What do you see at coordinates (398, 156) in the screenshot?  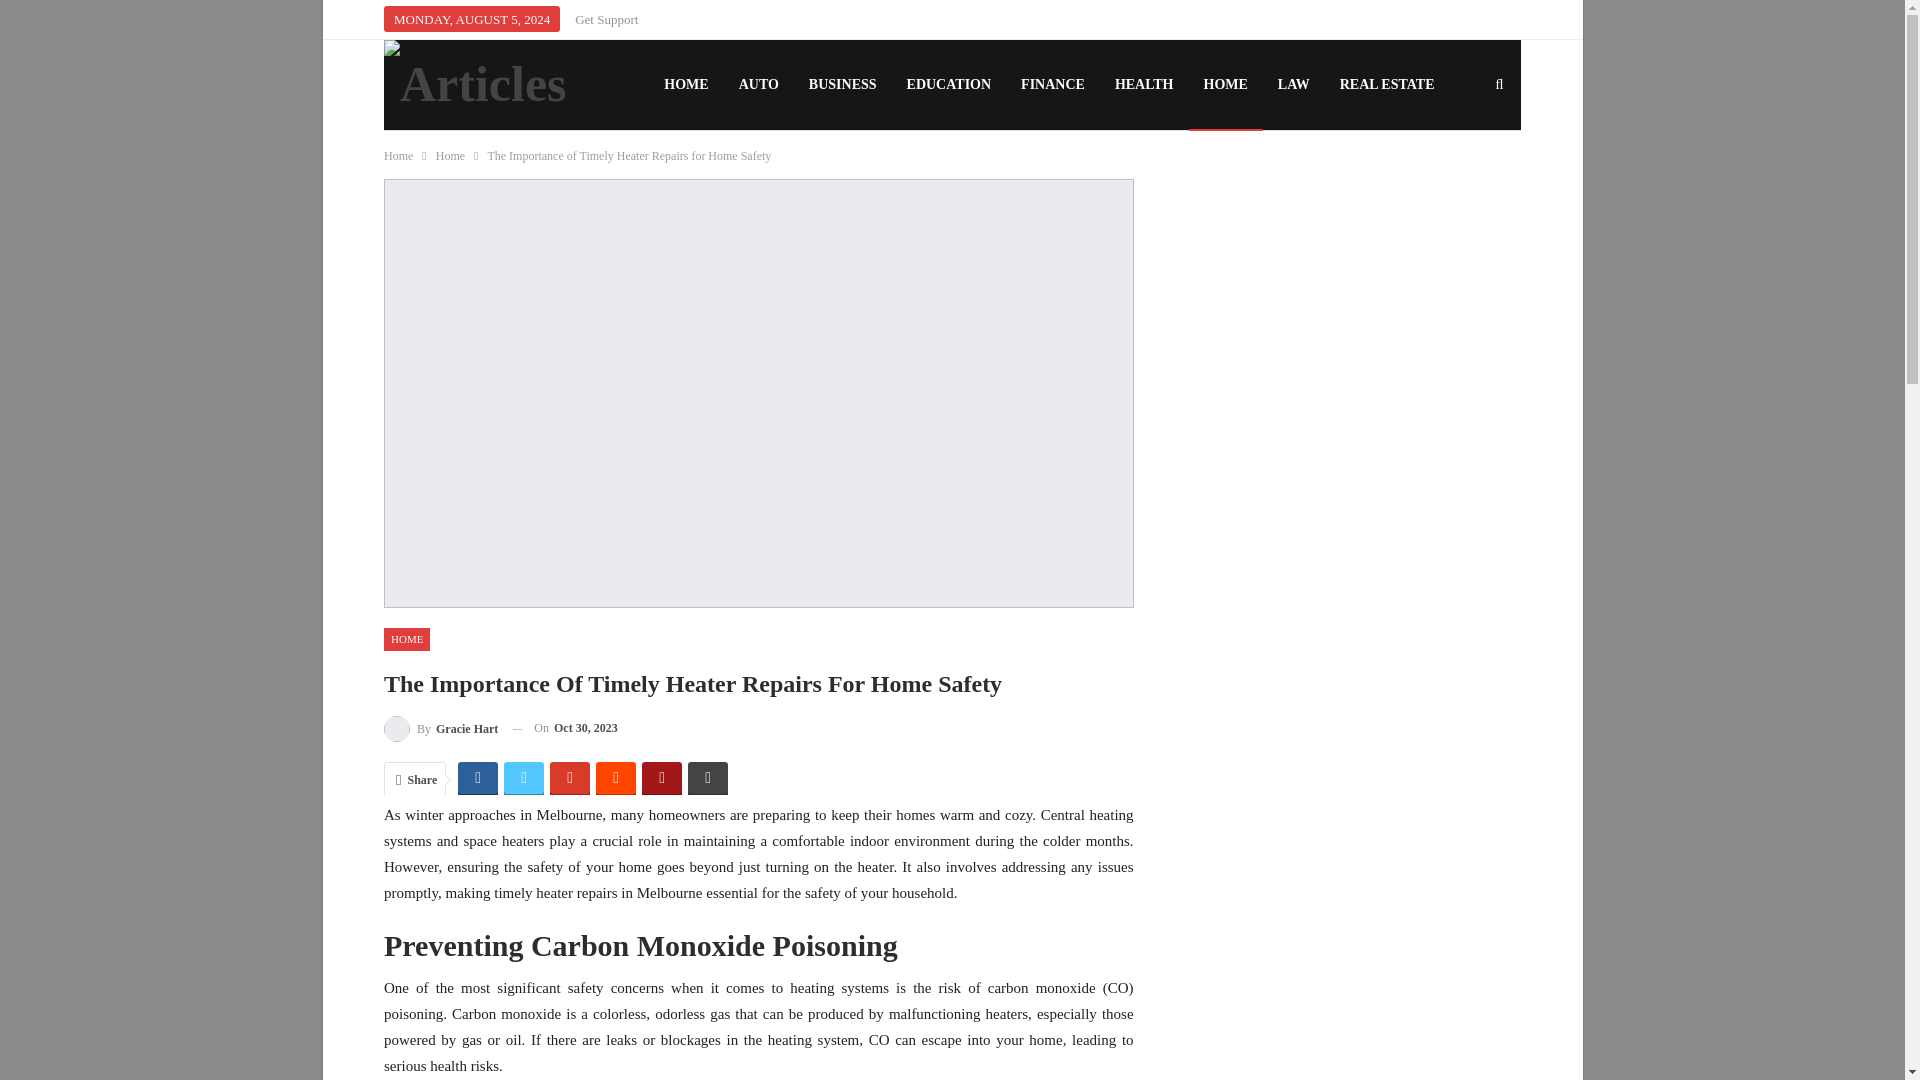 I see `Home` at bounding box center [398, 156].